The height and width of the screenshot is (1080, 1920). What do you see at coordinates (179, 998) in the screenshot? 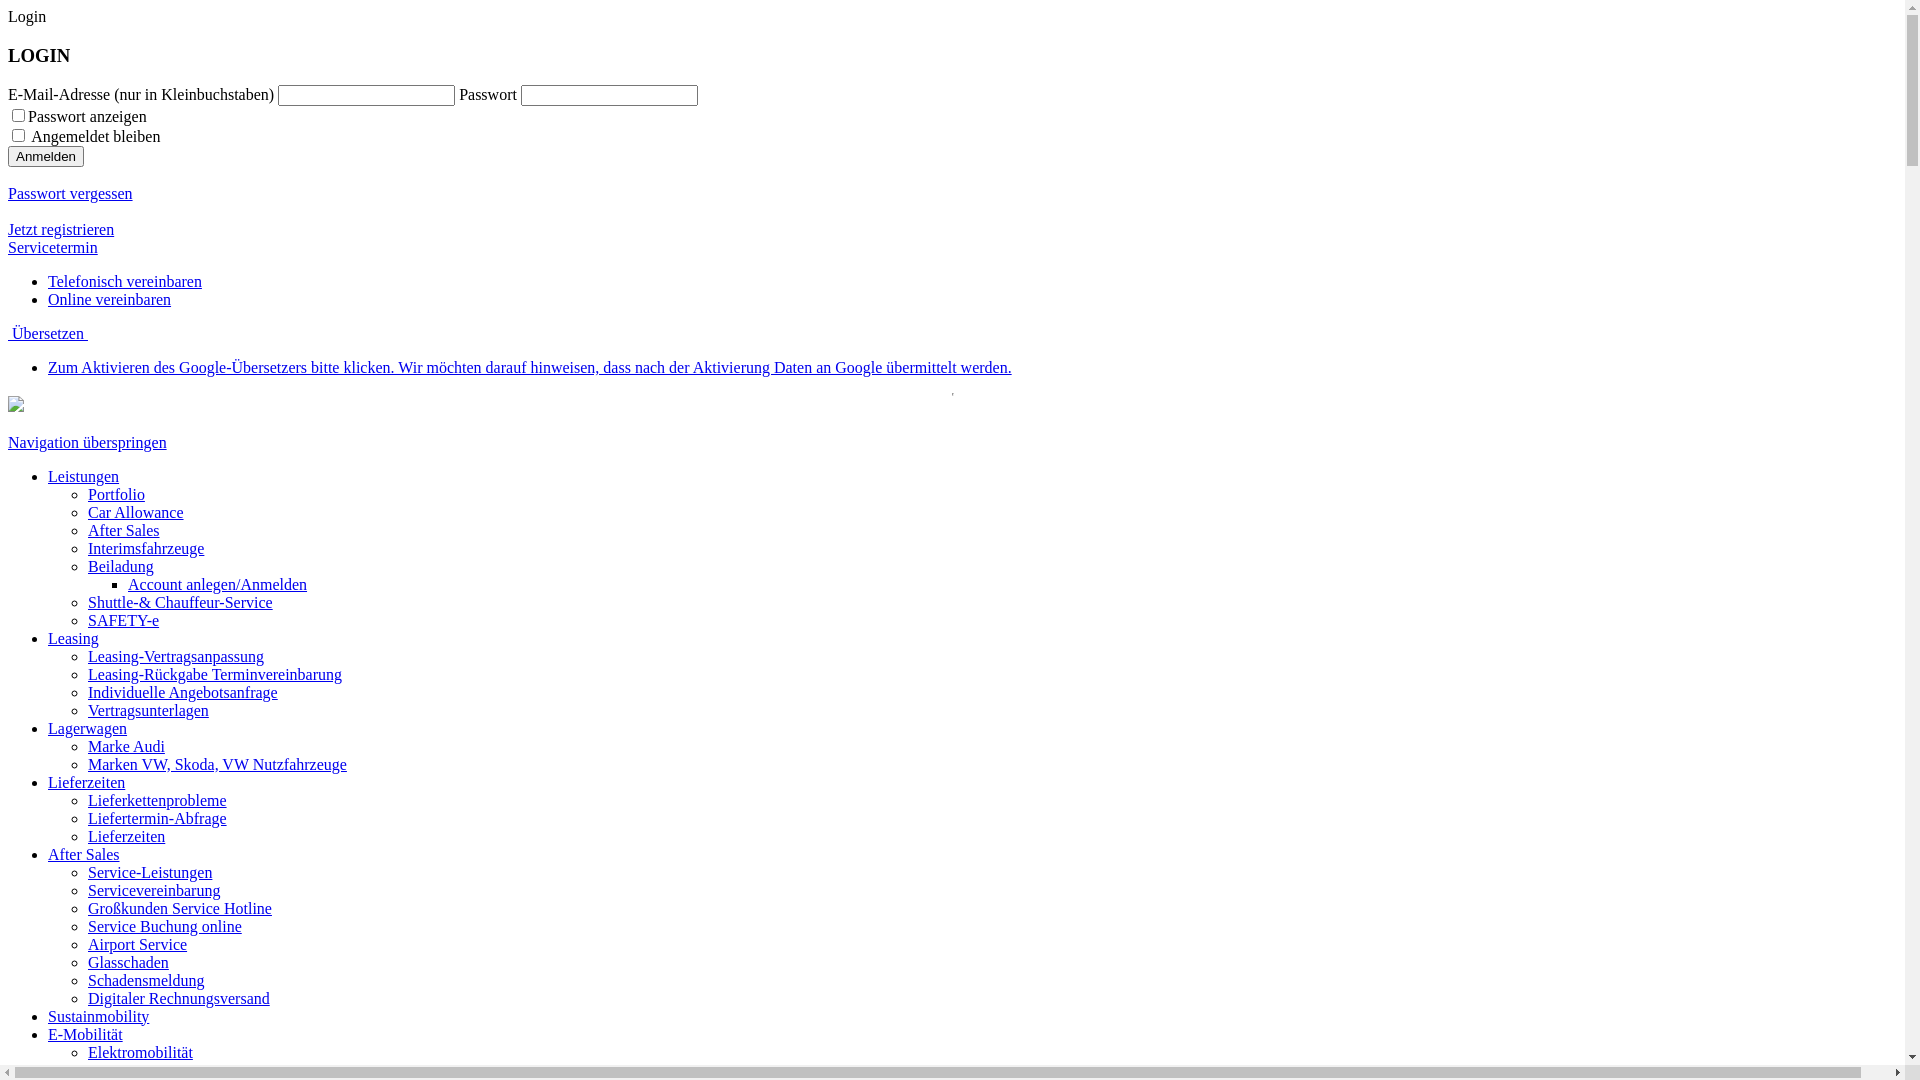
I see `Digitaler Rechnungsversand` at bounding box center [179, 998].